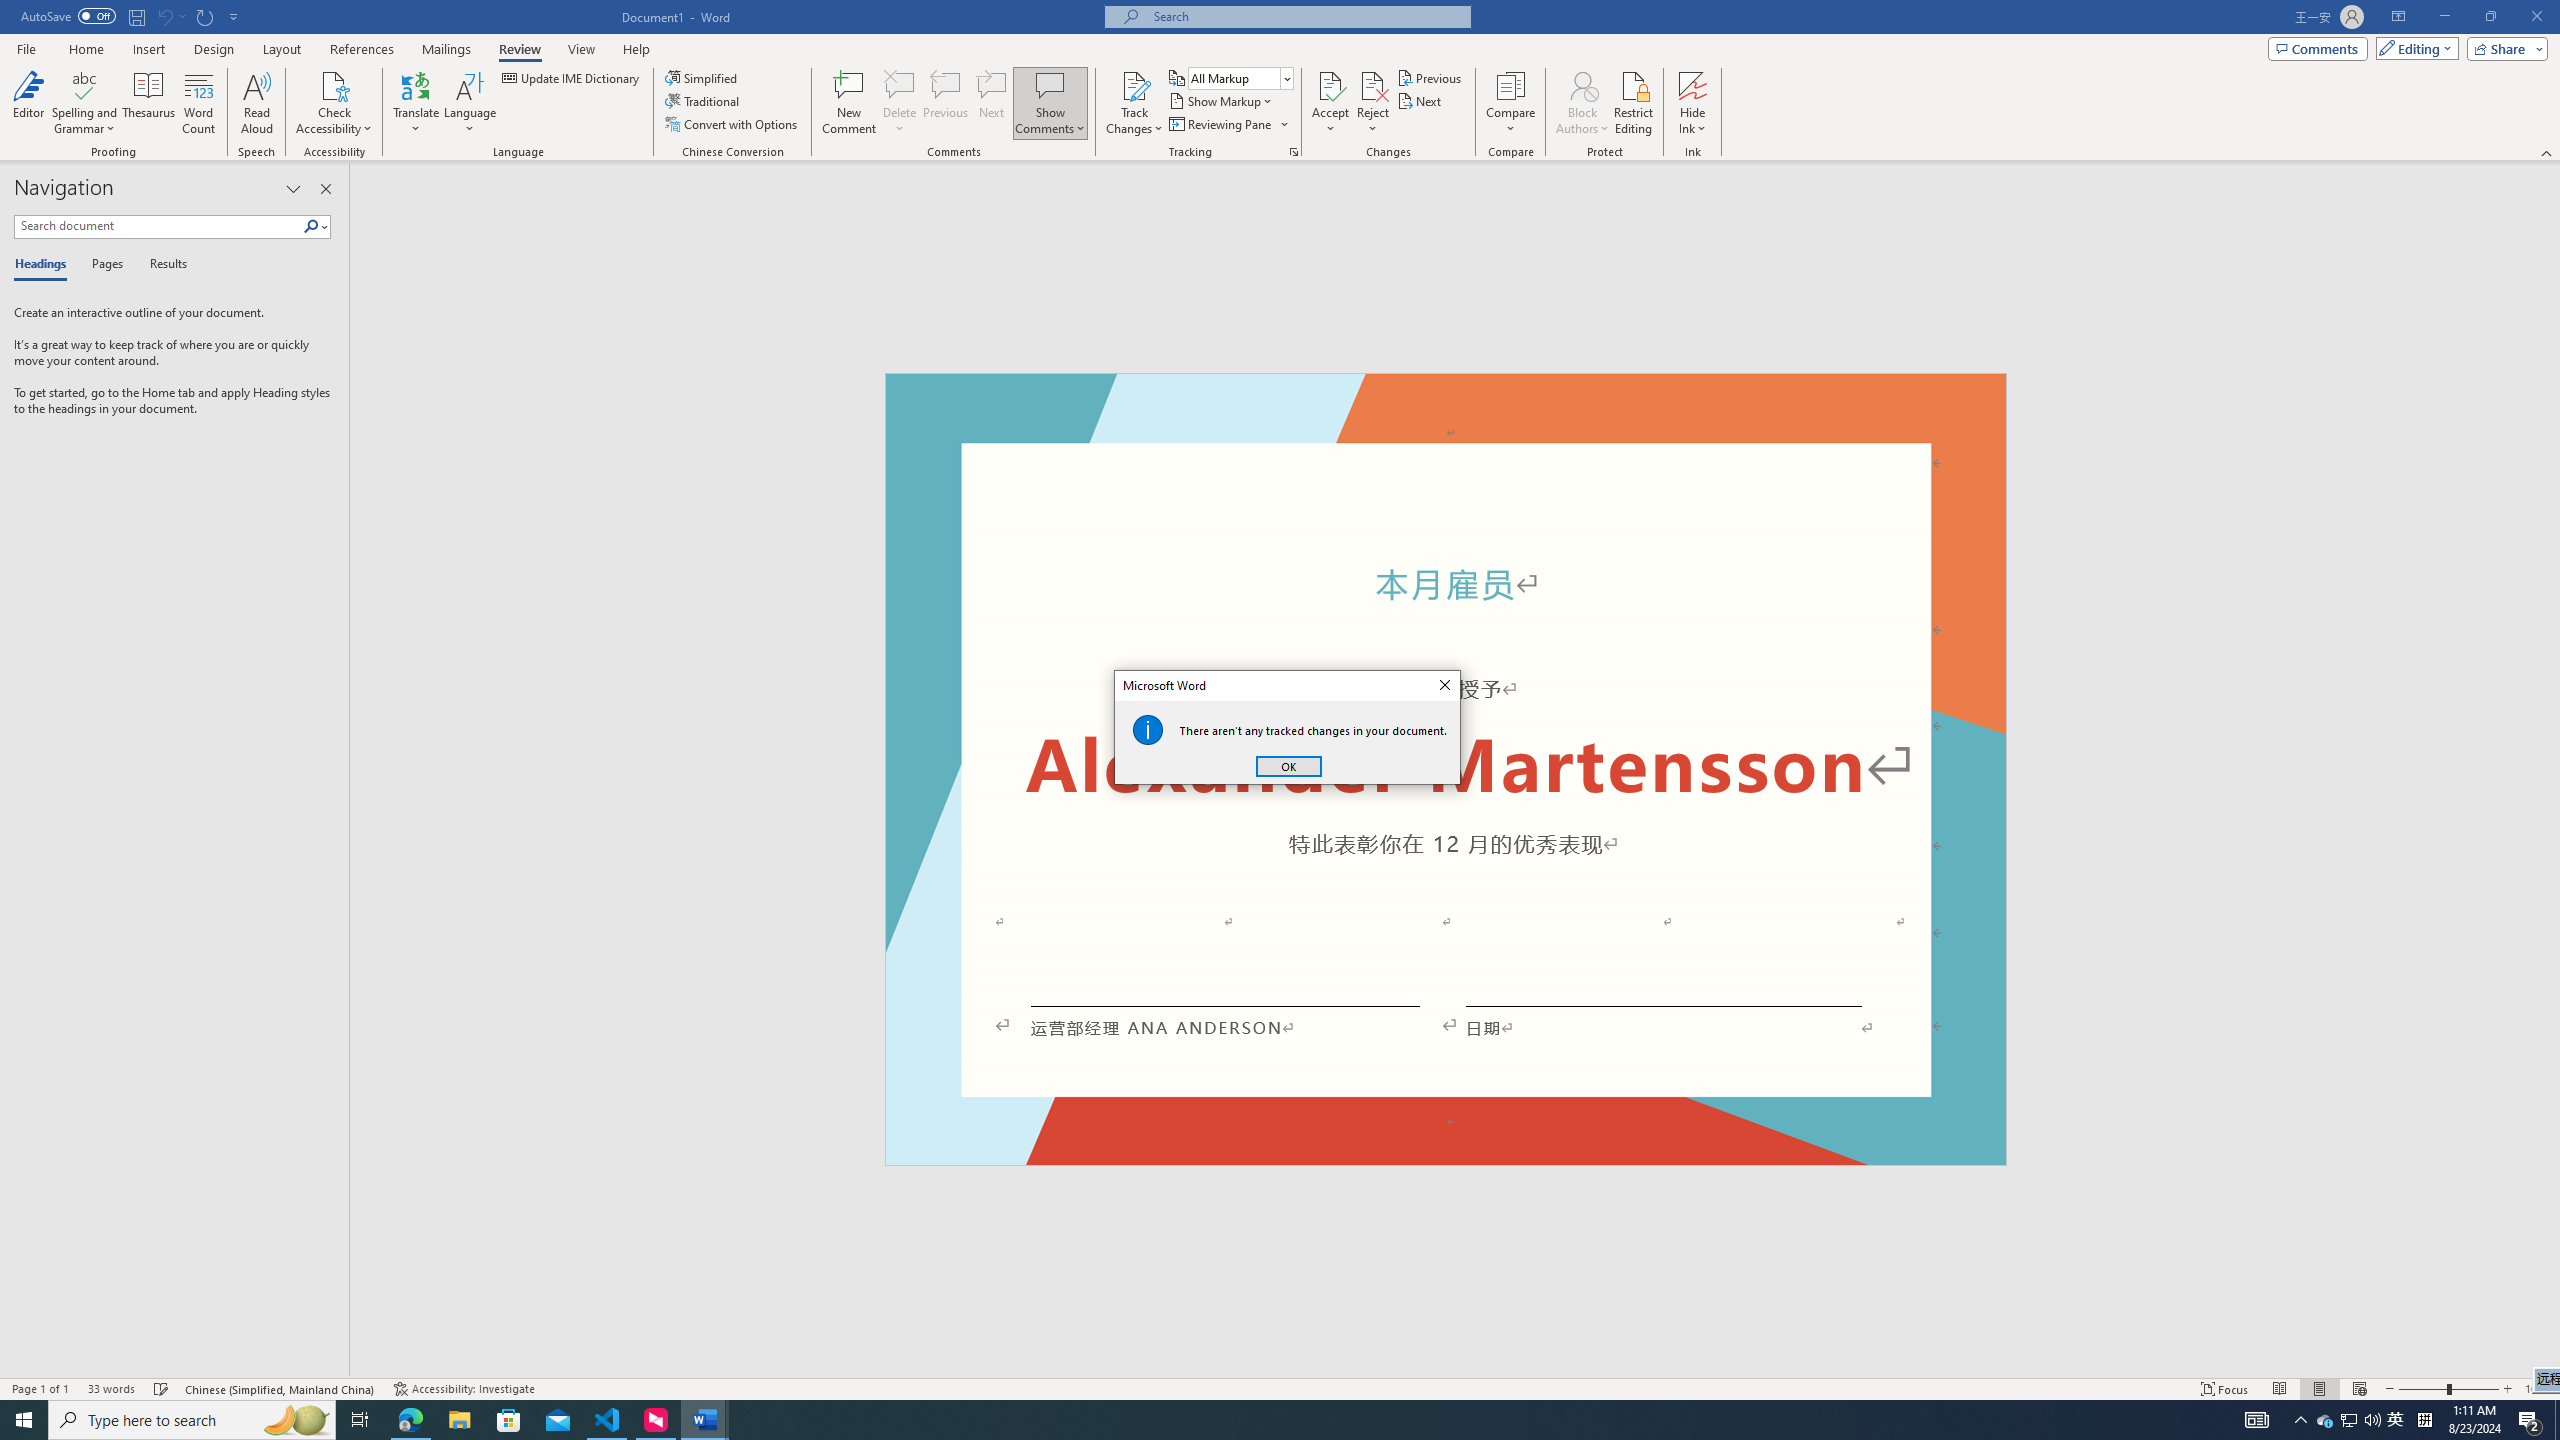 The image size is (2560, 1440). I want to click on Open, so click(519, 49).